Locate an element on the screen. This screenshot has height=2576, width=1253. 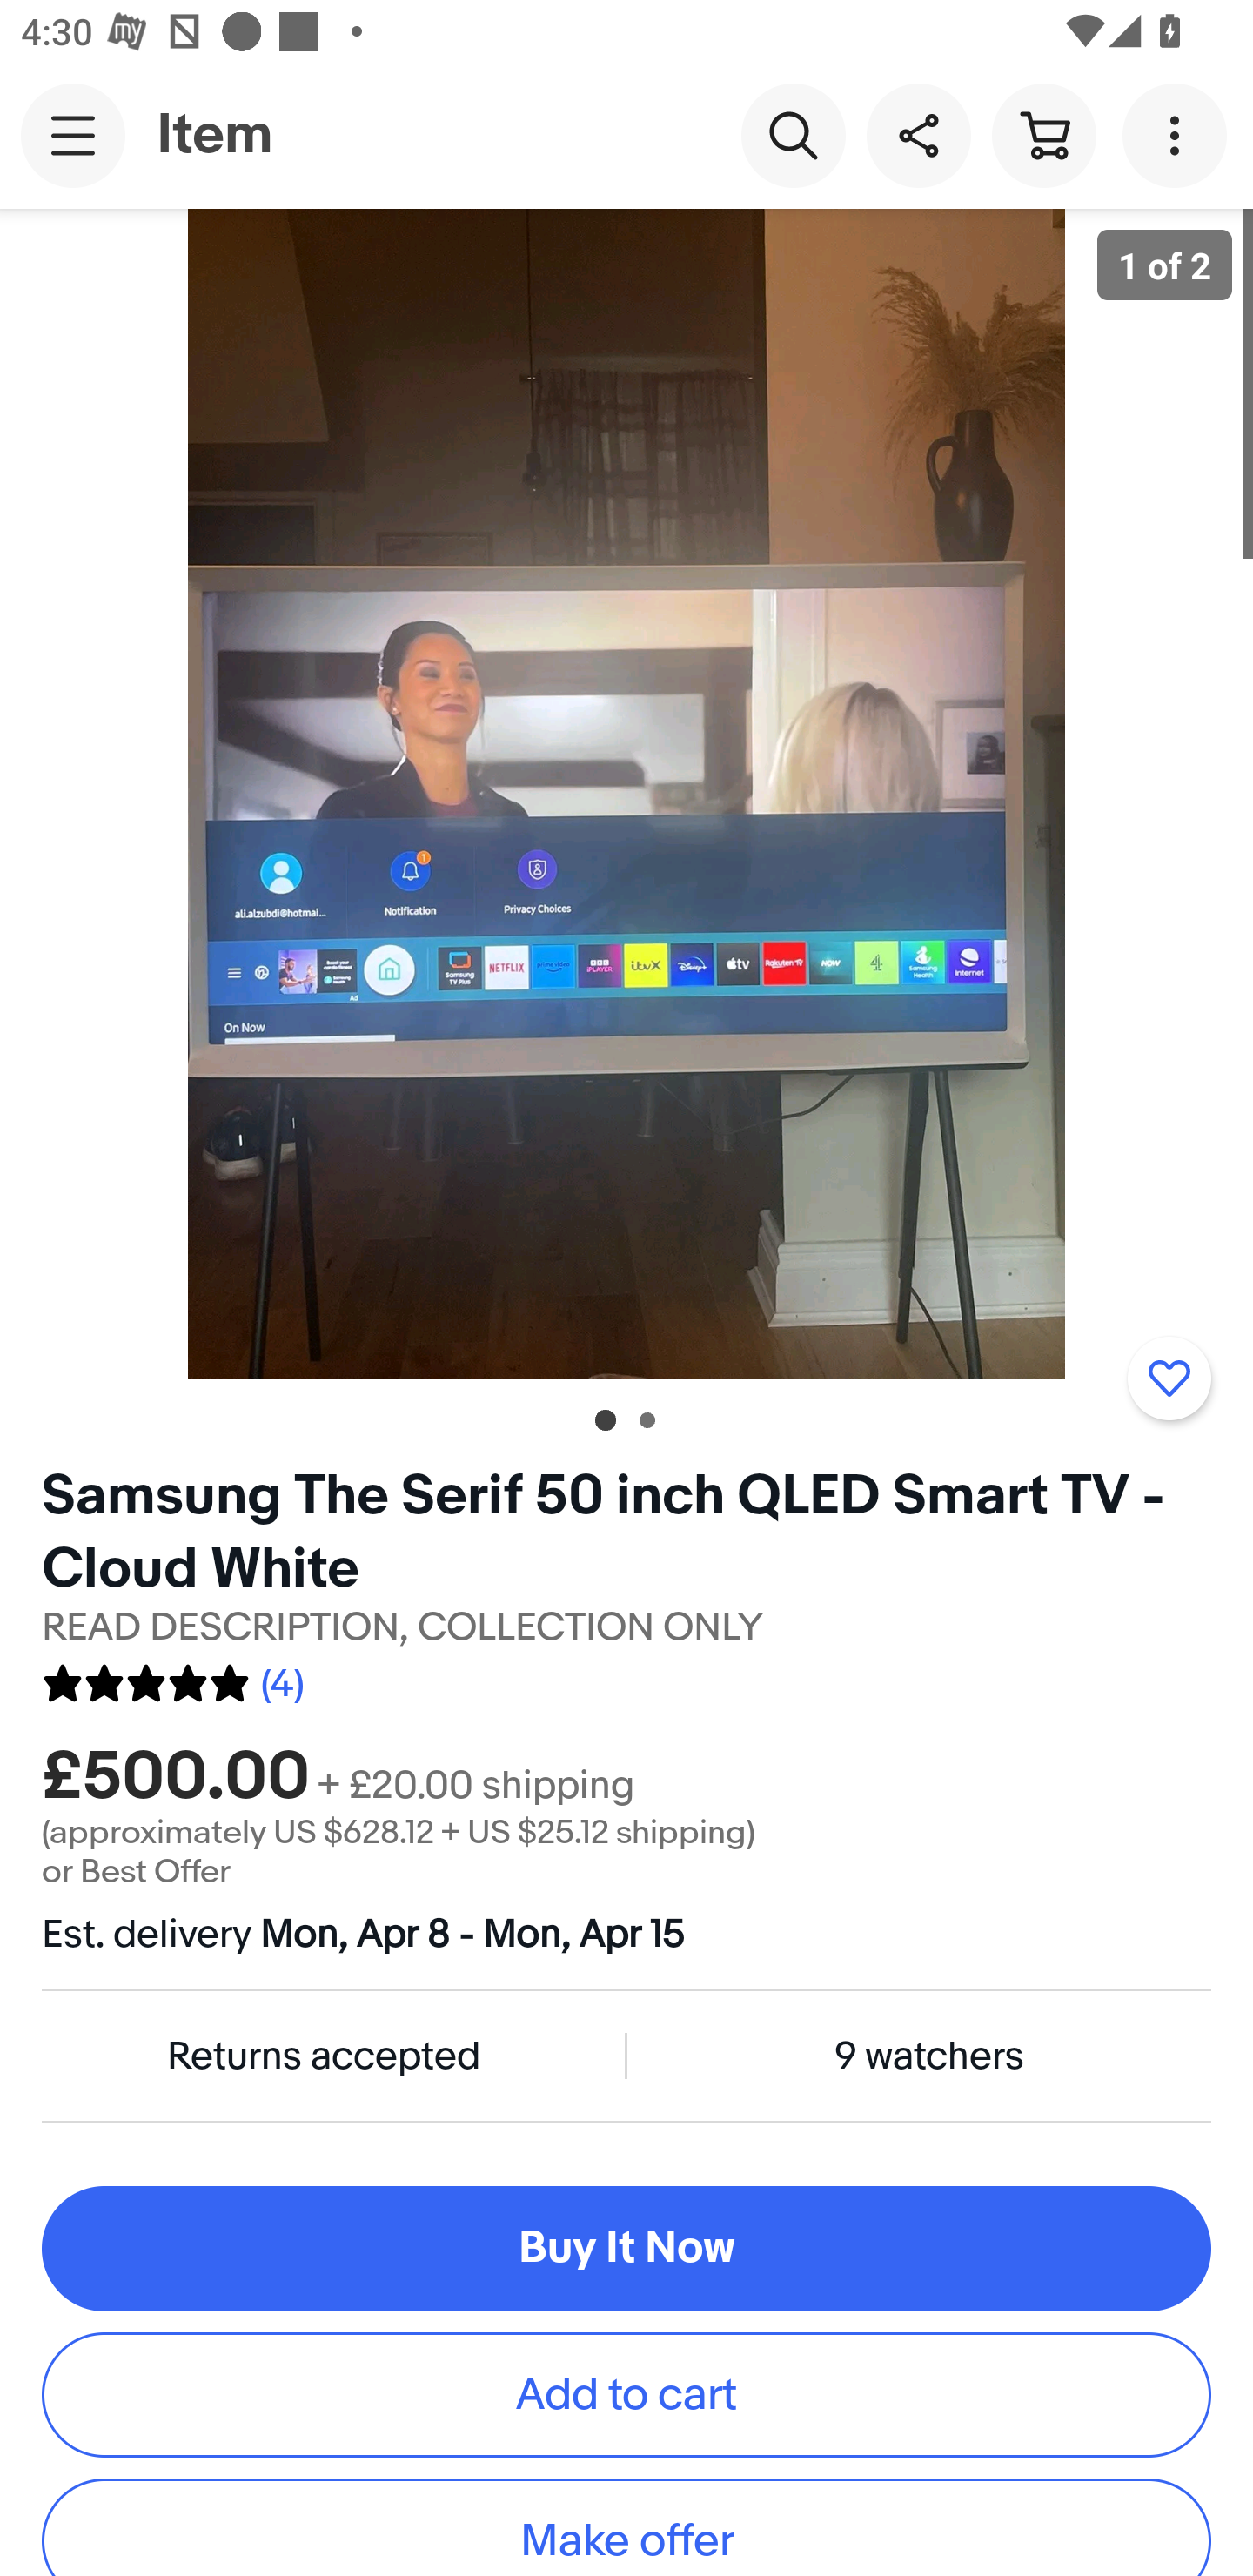
Make offer is located at coordinates (626, 2527).